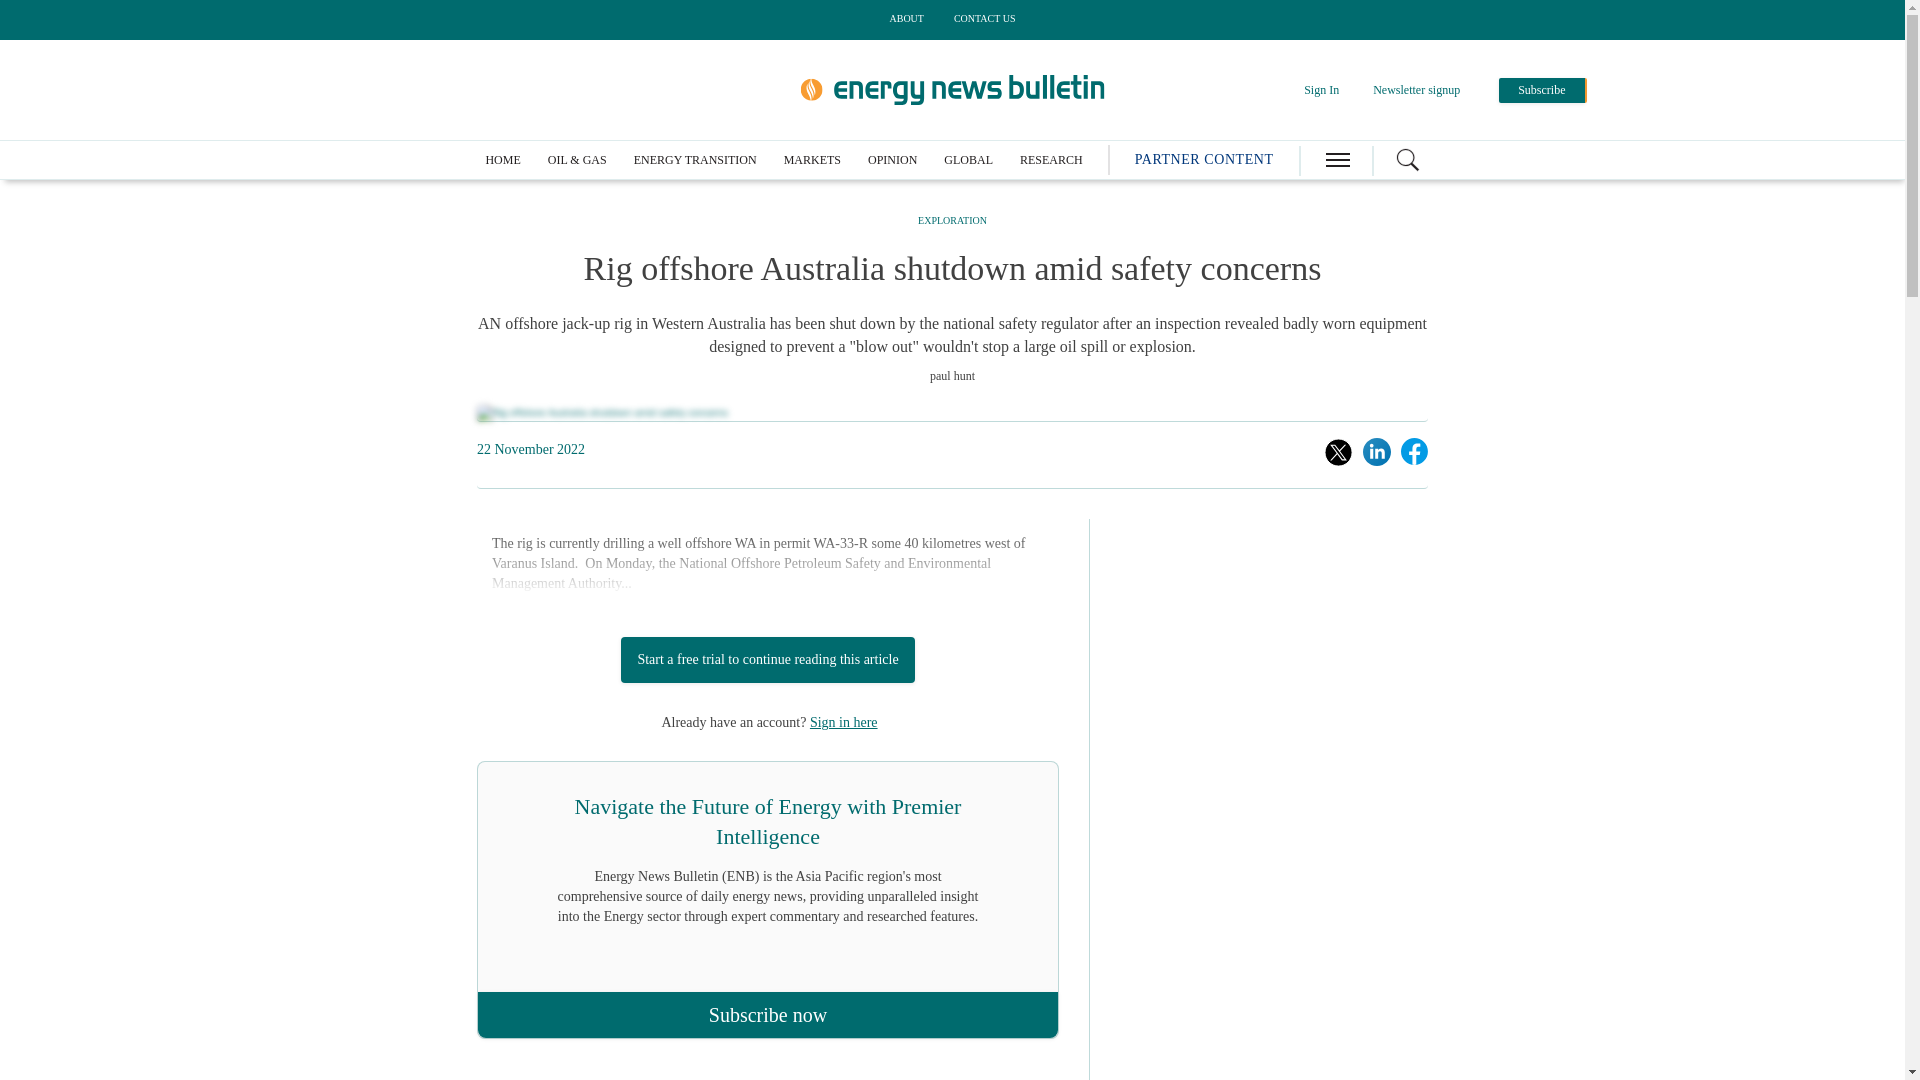 The image size is (1920, 1080). What do you see at coordinates (968, 160) in the screenshot?
I see `GLOBAL` at bounding box center [968, 160].